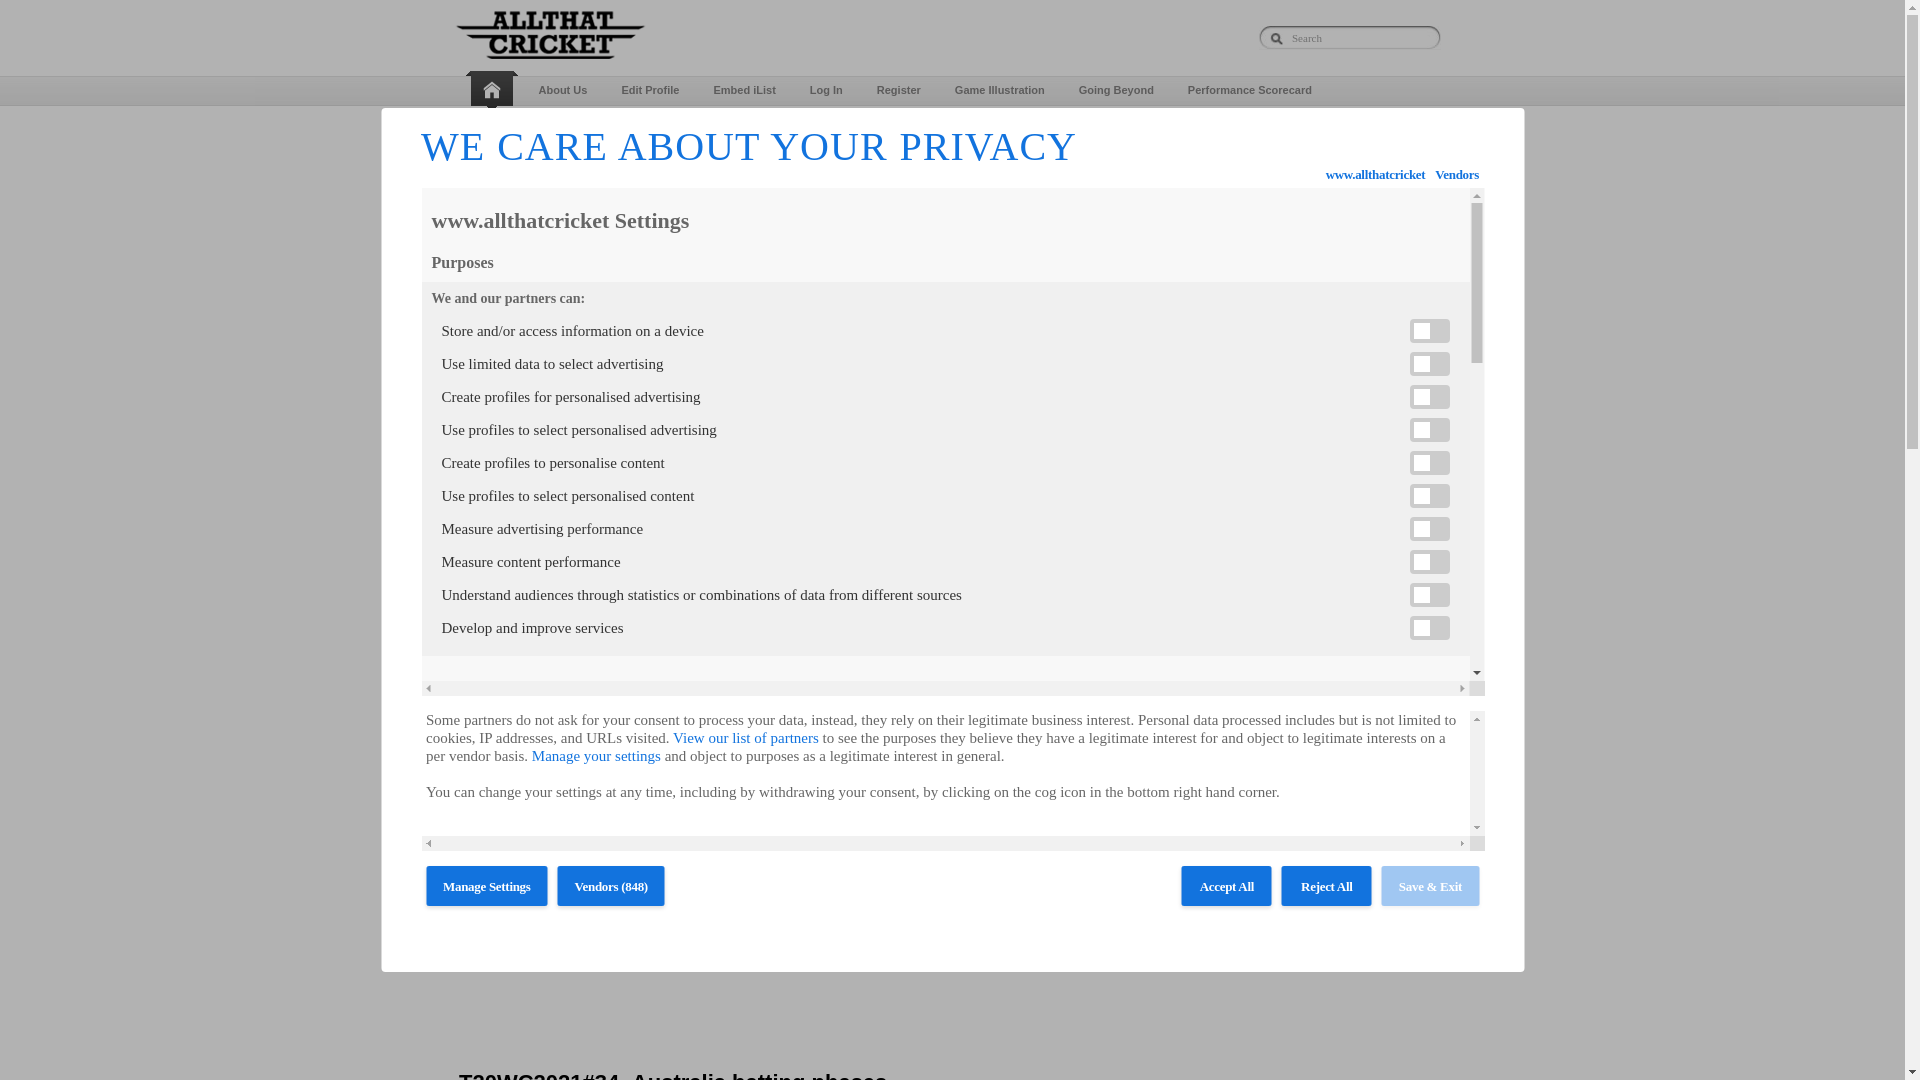 The height and width of the screenshot is (1080, 1920). What do you see at coordinates (876, 128) in the screenshot?
I see `Think like a cricketer` at bounding box center [876, 128].